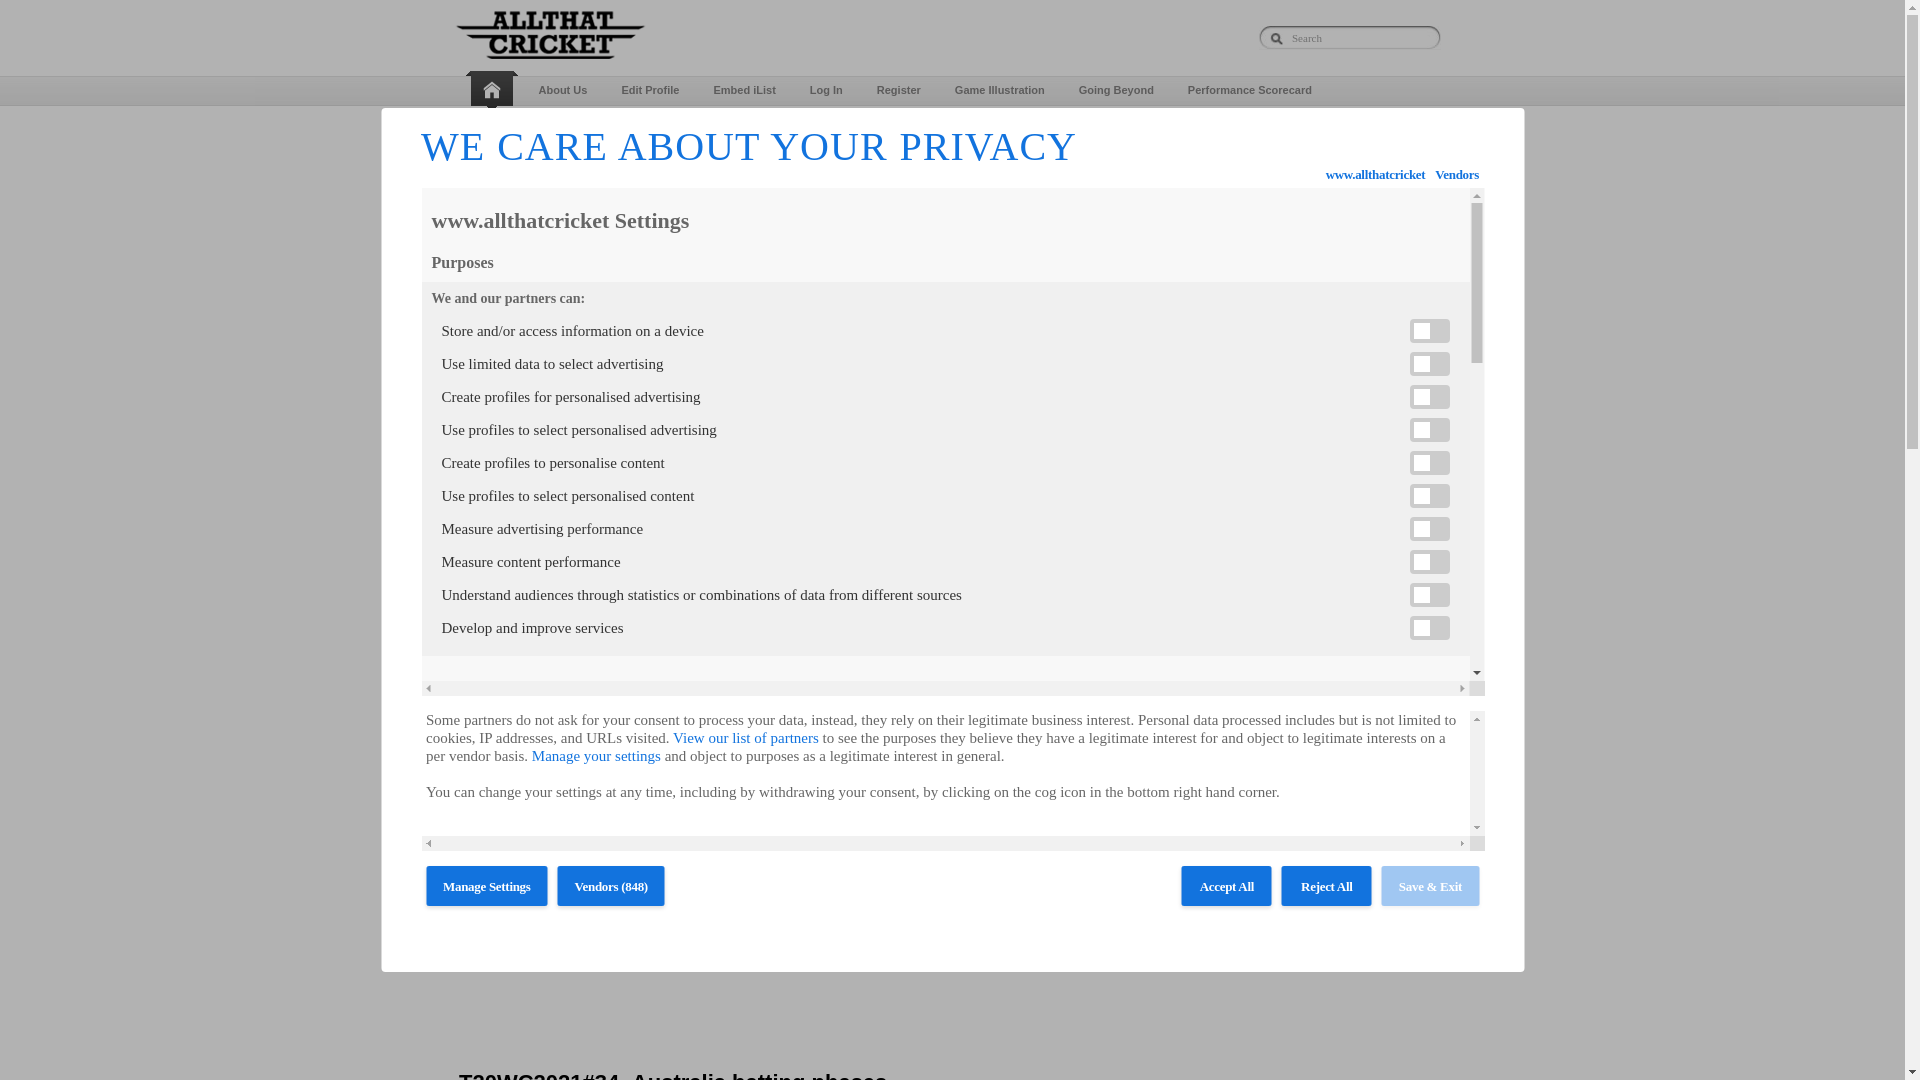 The height and width of the screenshot is (1080, 1920). What do you see at coordinates (876, 128) in the screenshot?
I see `Think like a cricketer` at bounding box center [876, 128].